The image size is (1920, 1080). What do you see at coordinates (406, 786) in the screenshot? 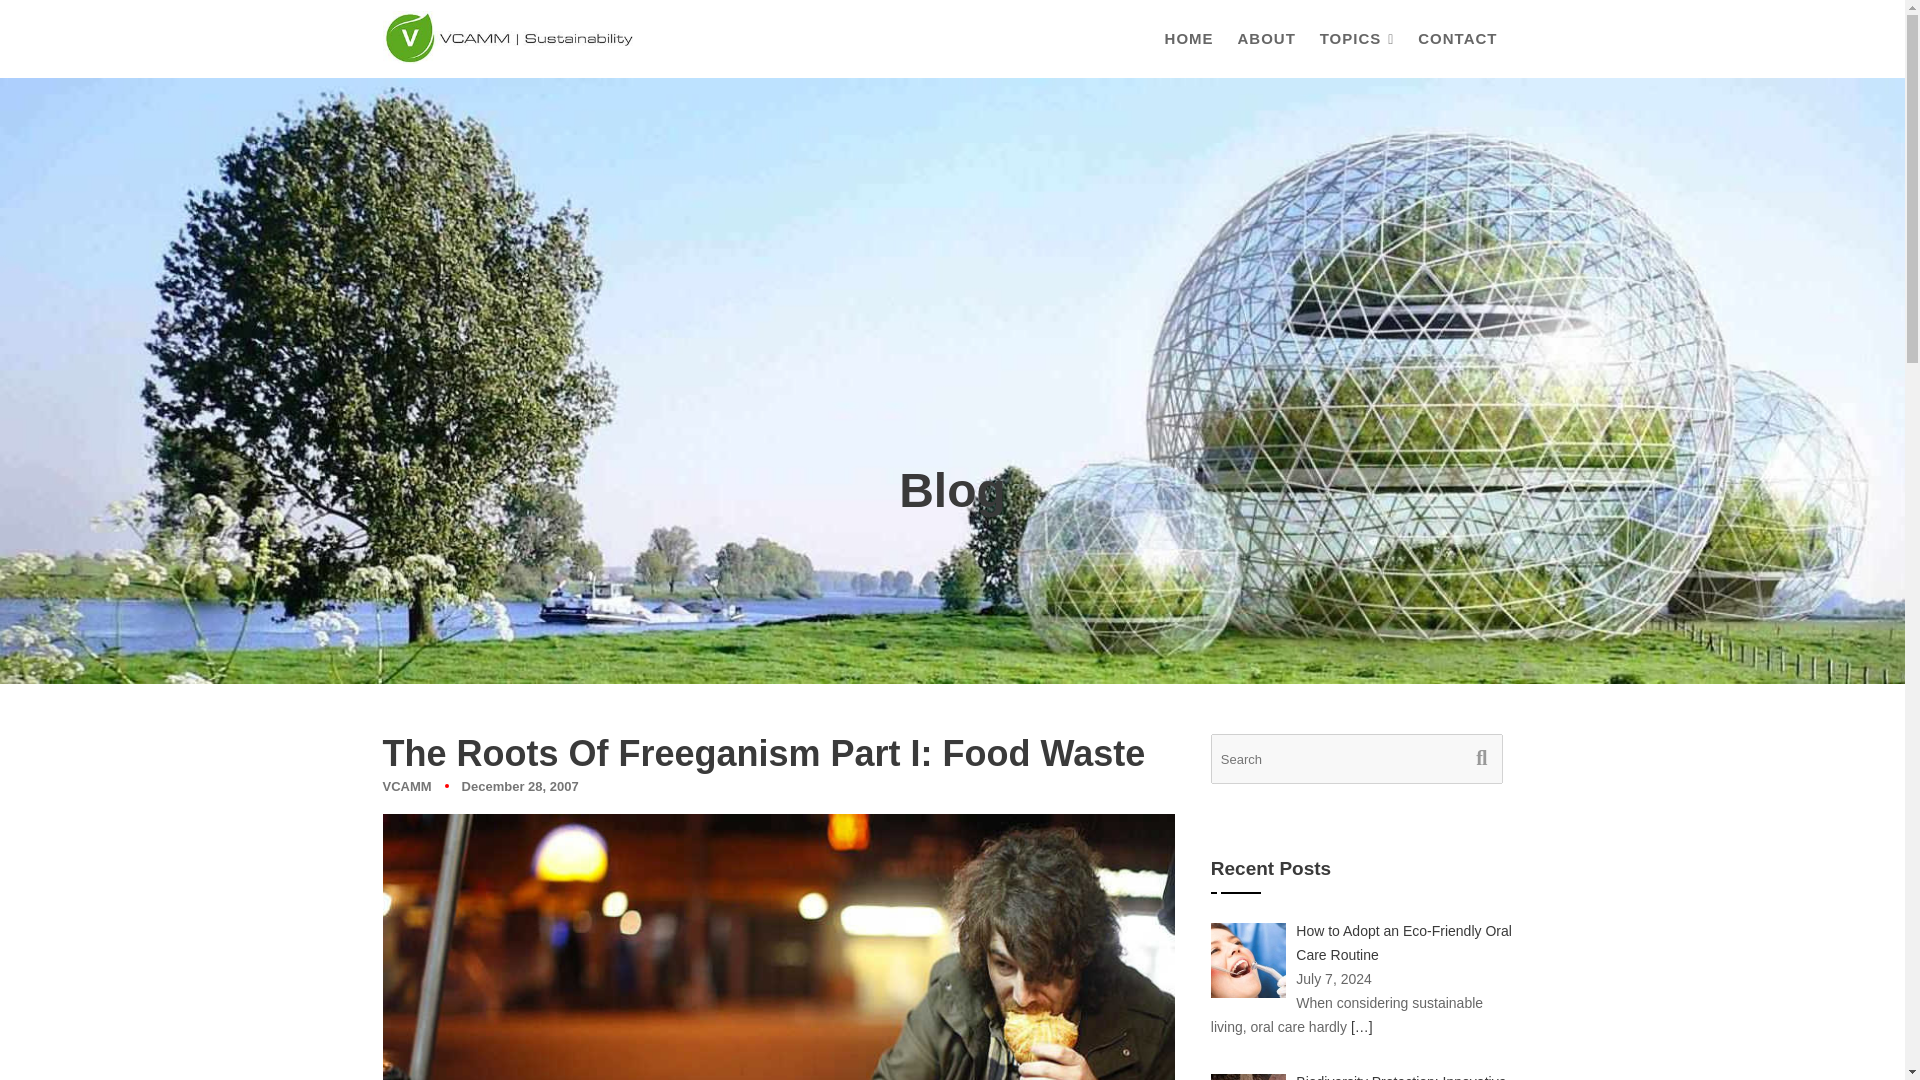
I see `VCAMM` at bounding box center [406, 786].